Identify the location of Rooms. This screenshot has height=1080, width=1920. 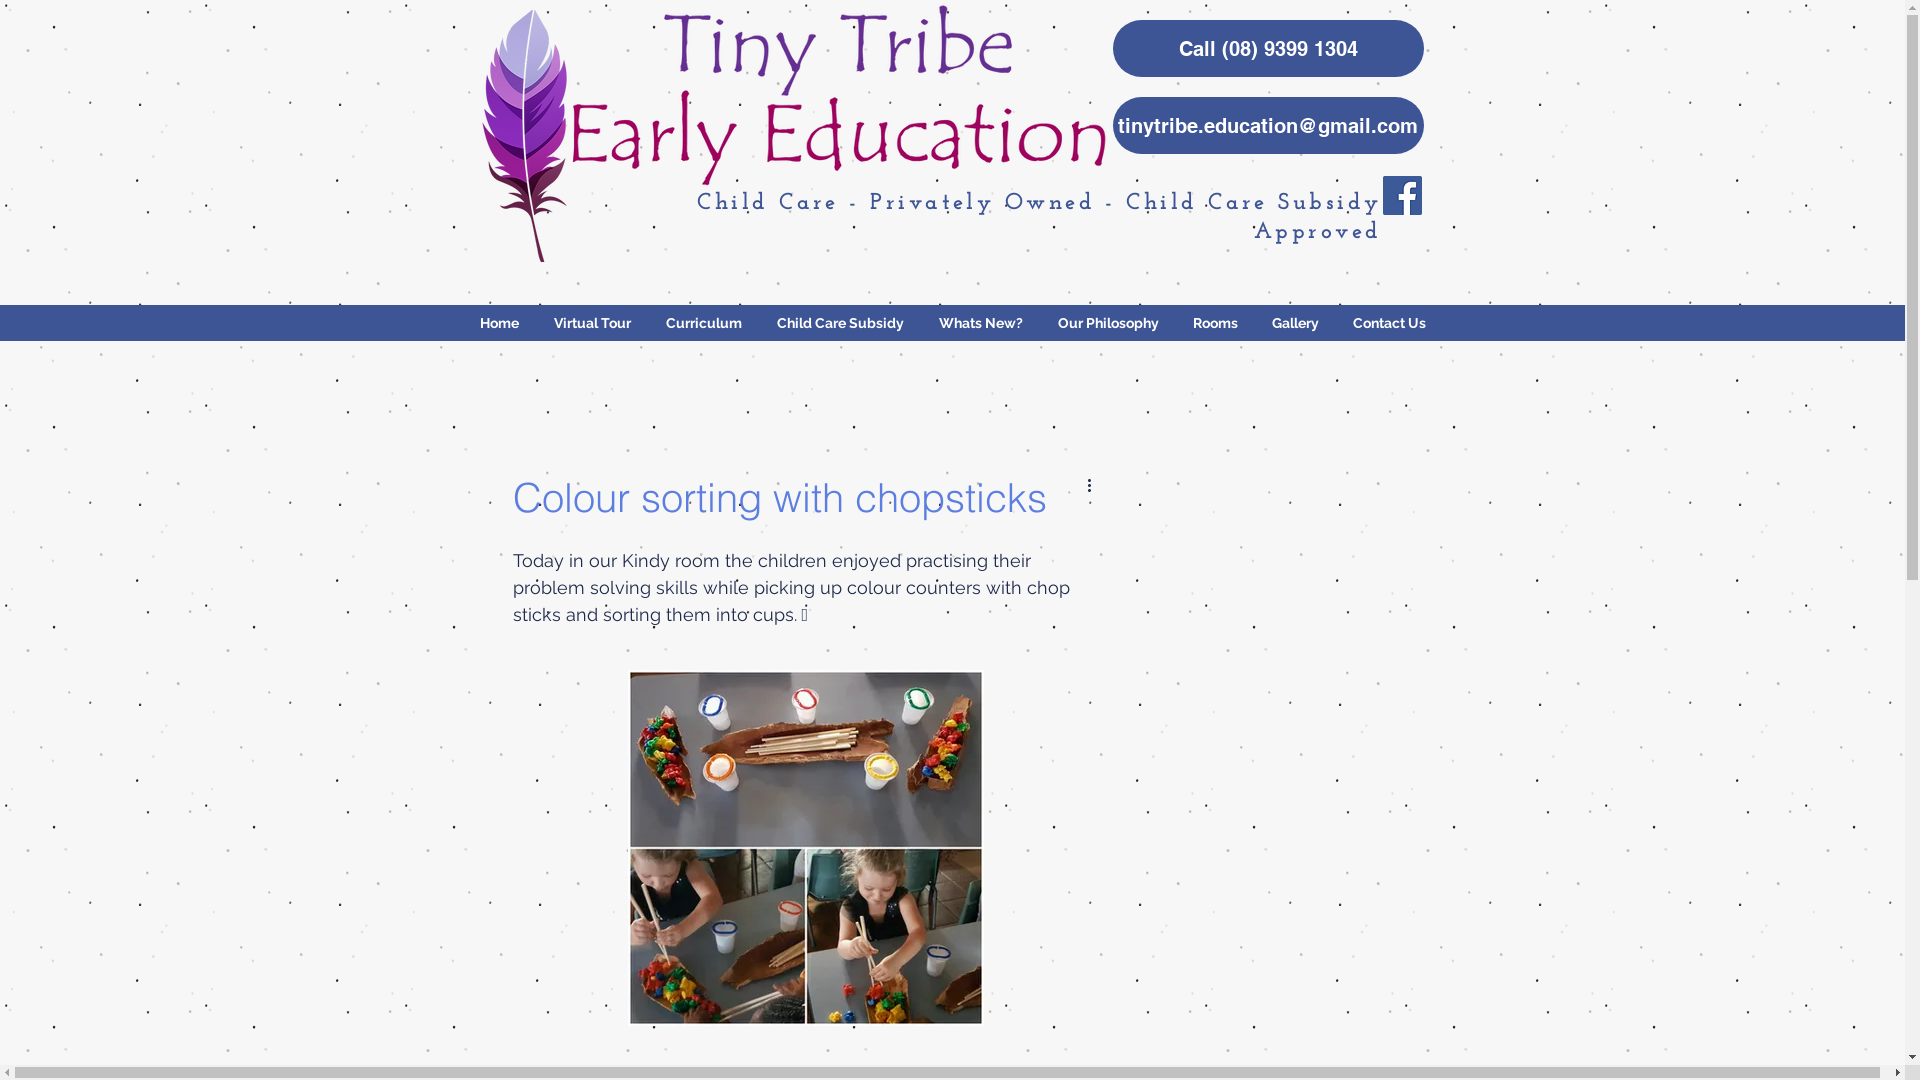
(1216, 323).